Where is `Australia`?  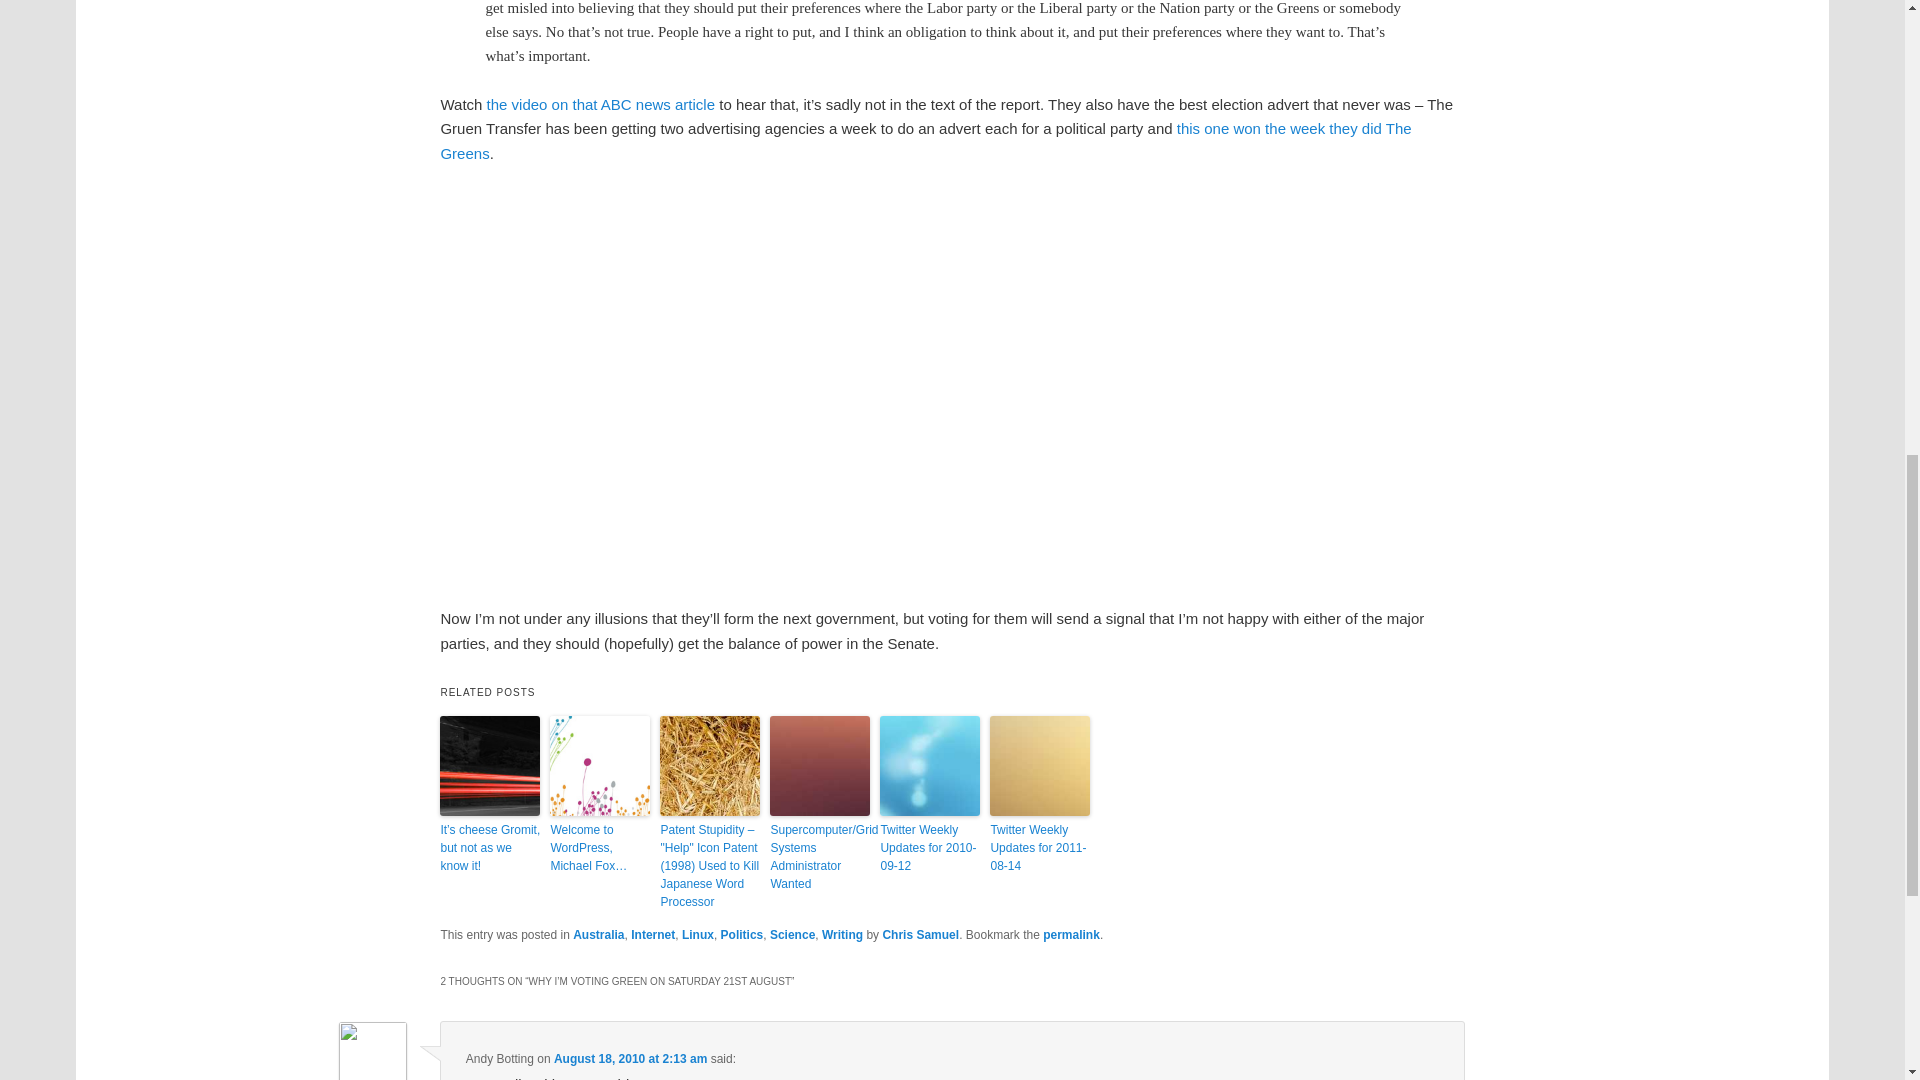
Australia is located at coordinates (598, 934).